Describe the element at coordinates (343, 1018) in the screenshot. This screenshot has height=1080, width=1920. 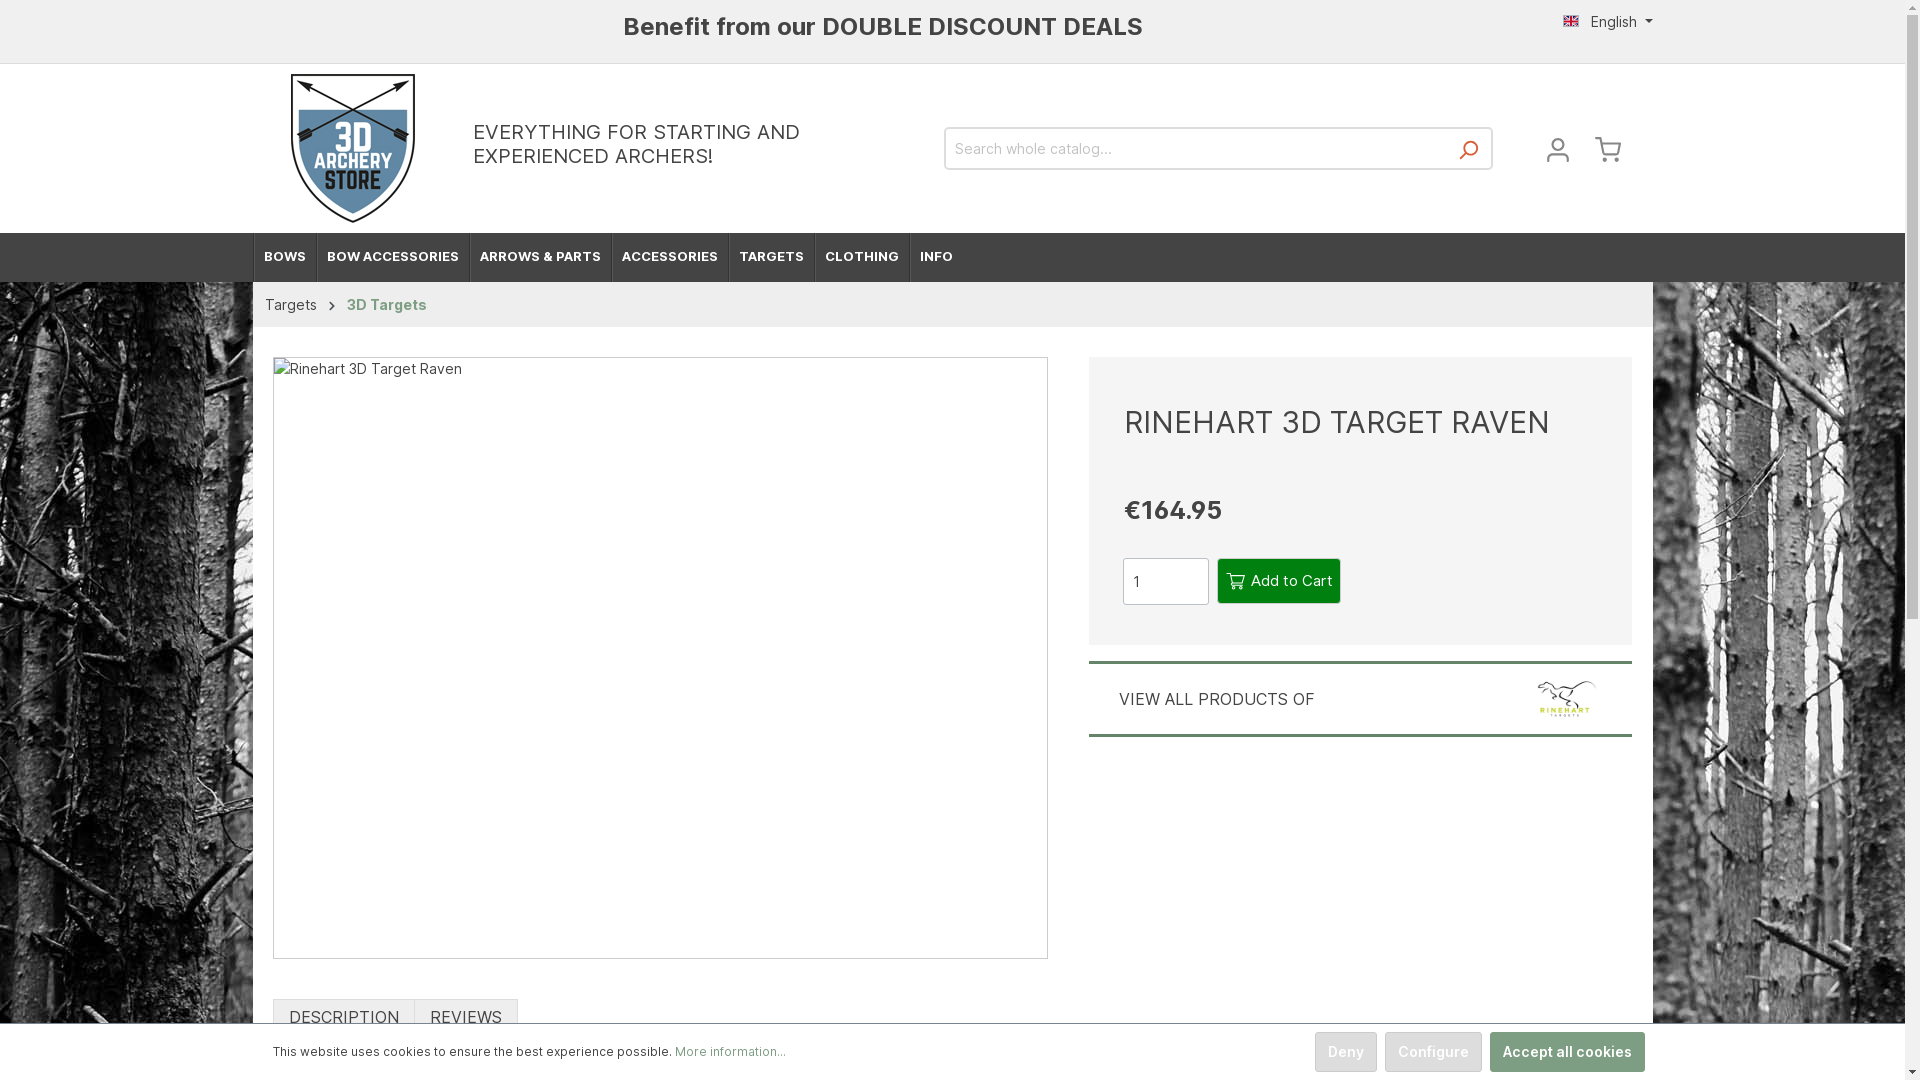
I see `DESCRIPTION` at that location.